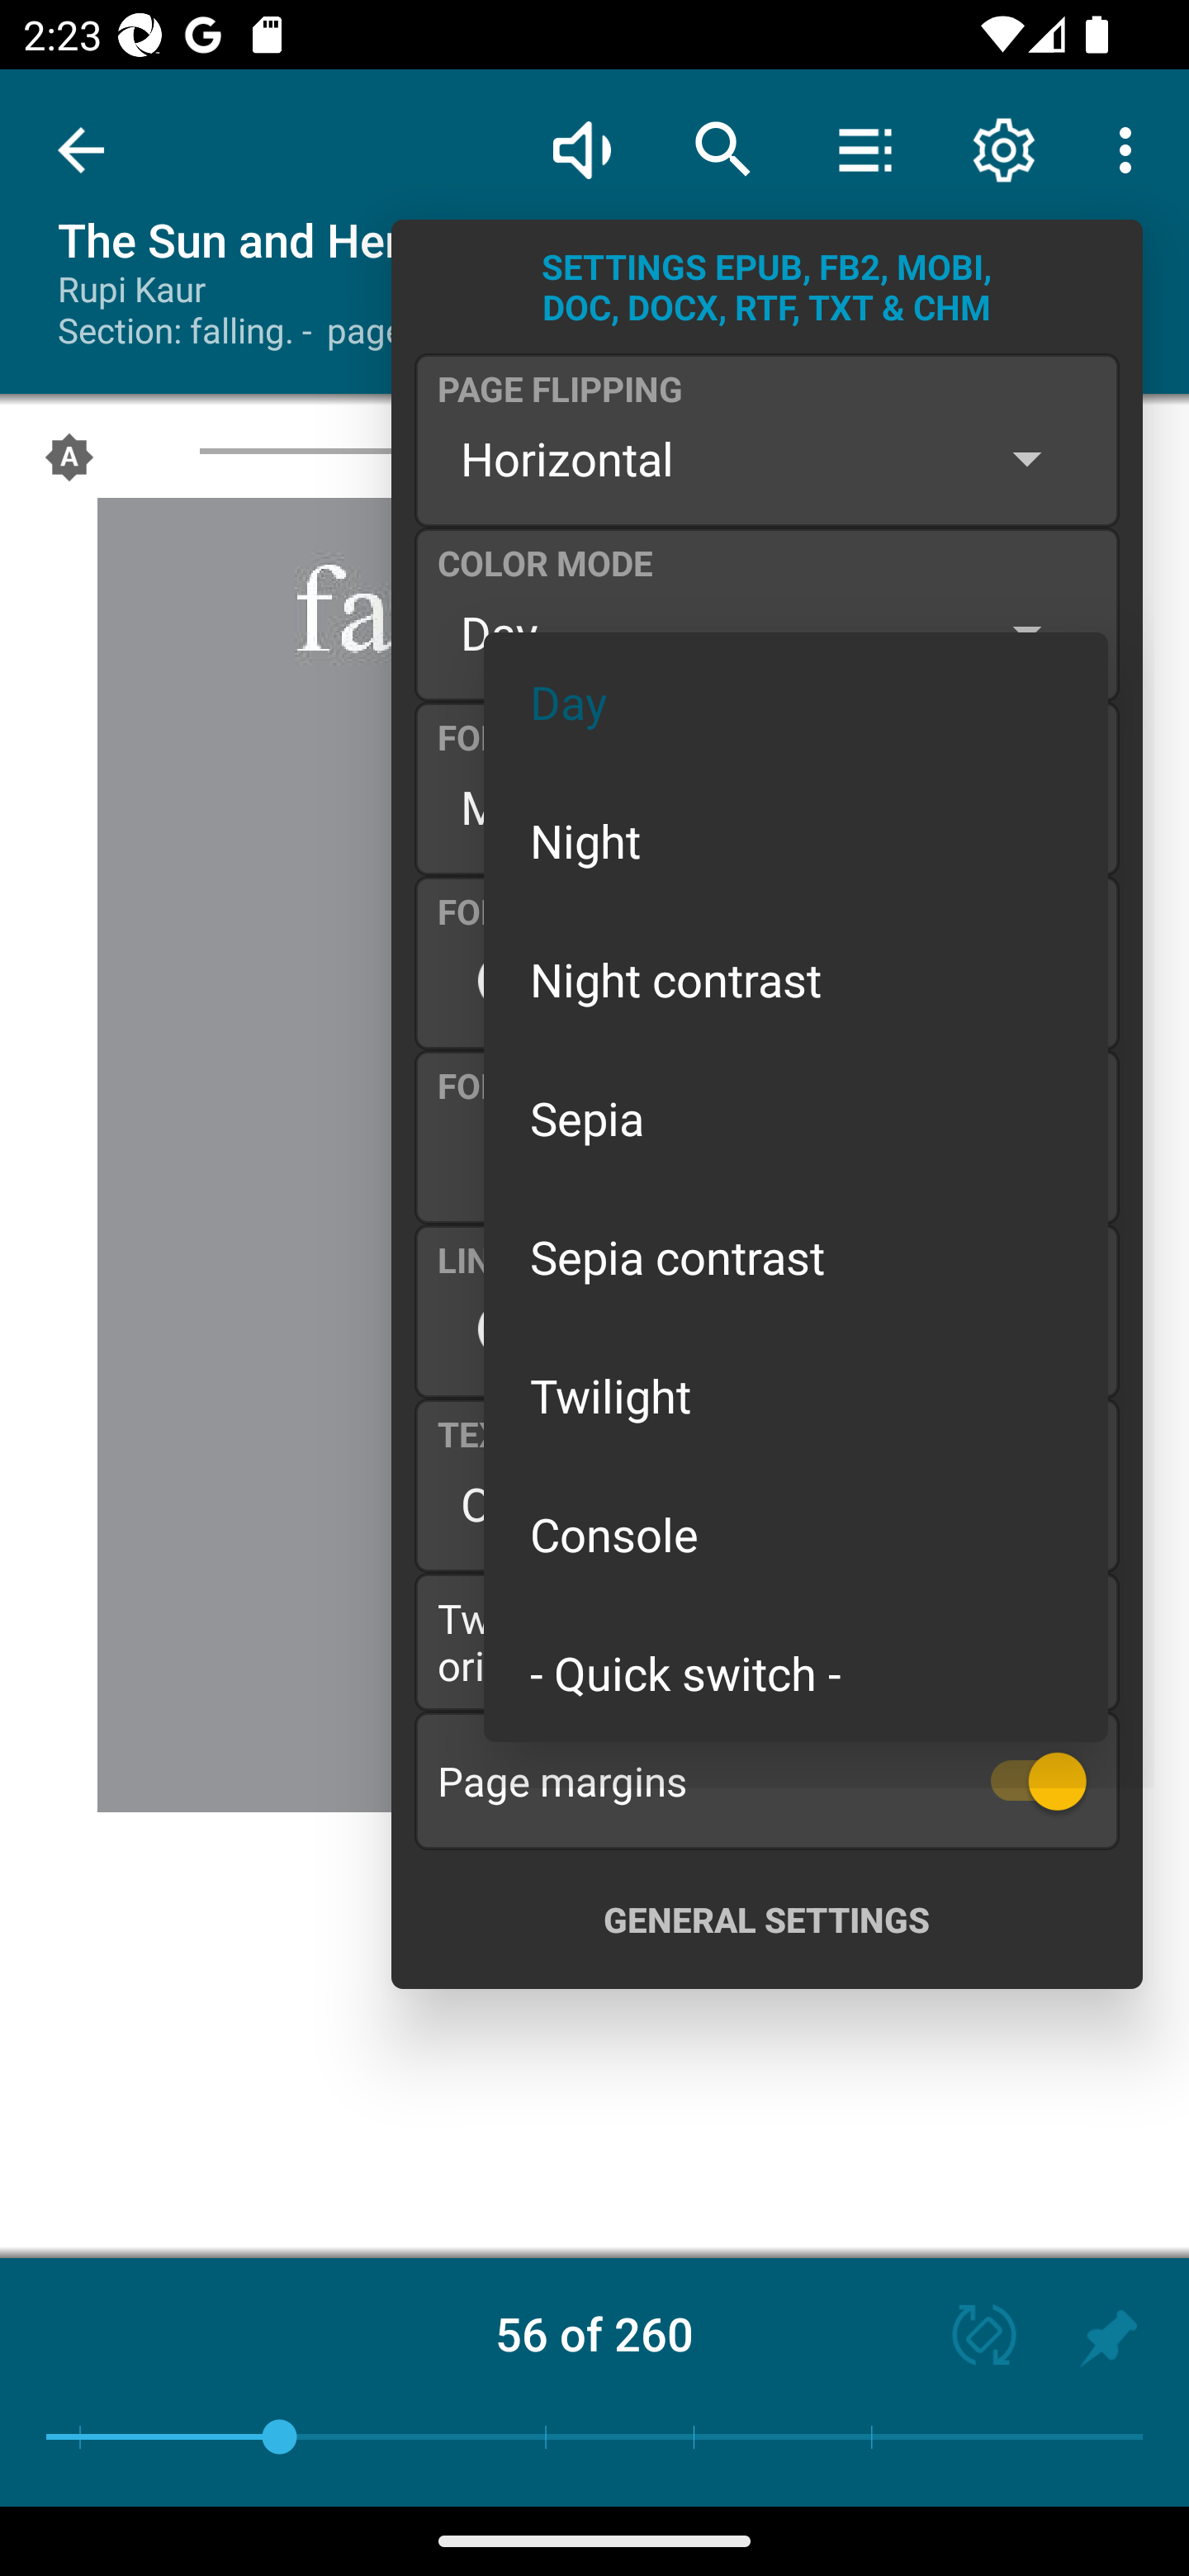 This screenshot has width=1189, height=2576. What do you see at coordinates (796, 702) in the screenshot?
I see `Day` at bounding box center [796, 702].